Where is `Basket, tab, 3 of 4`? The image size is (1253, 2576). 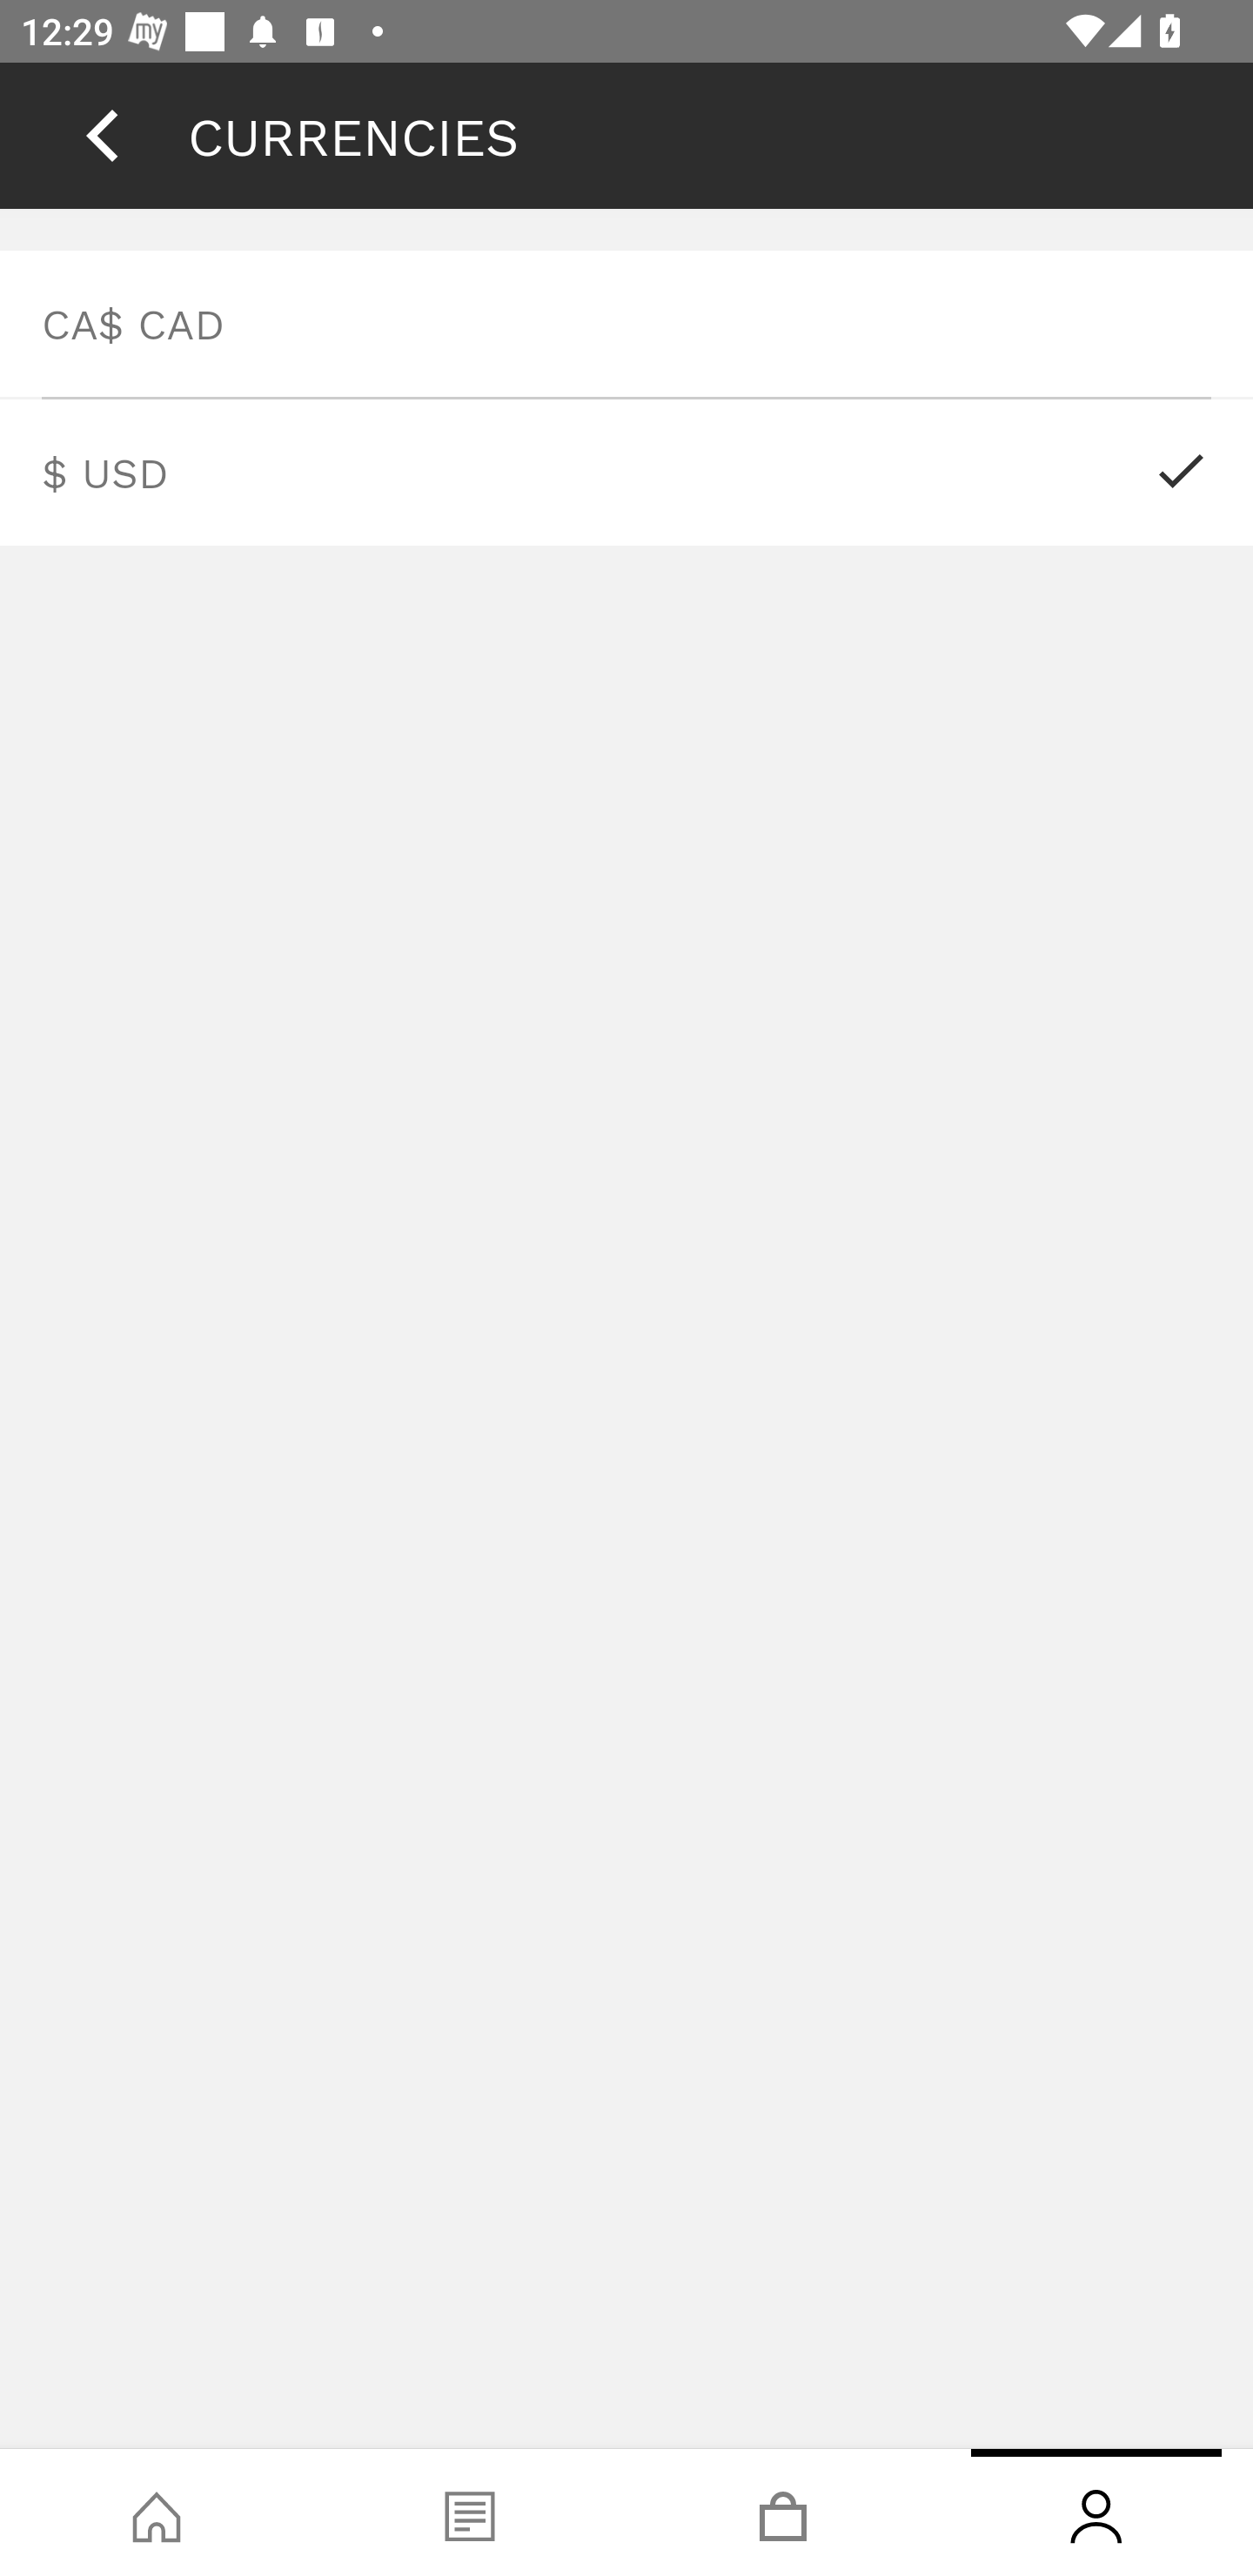 Basket, tab, 3 of 4 is located at coordinates (783, 2512).